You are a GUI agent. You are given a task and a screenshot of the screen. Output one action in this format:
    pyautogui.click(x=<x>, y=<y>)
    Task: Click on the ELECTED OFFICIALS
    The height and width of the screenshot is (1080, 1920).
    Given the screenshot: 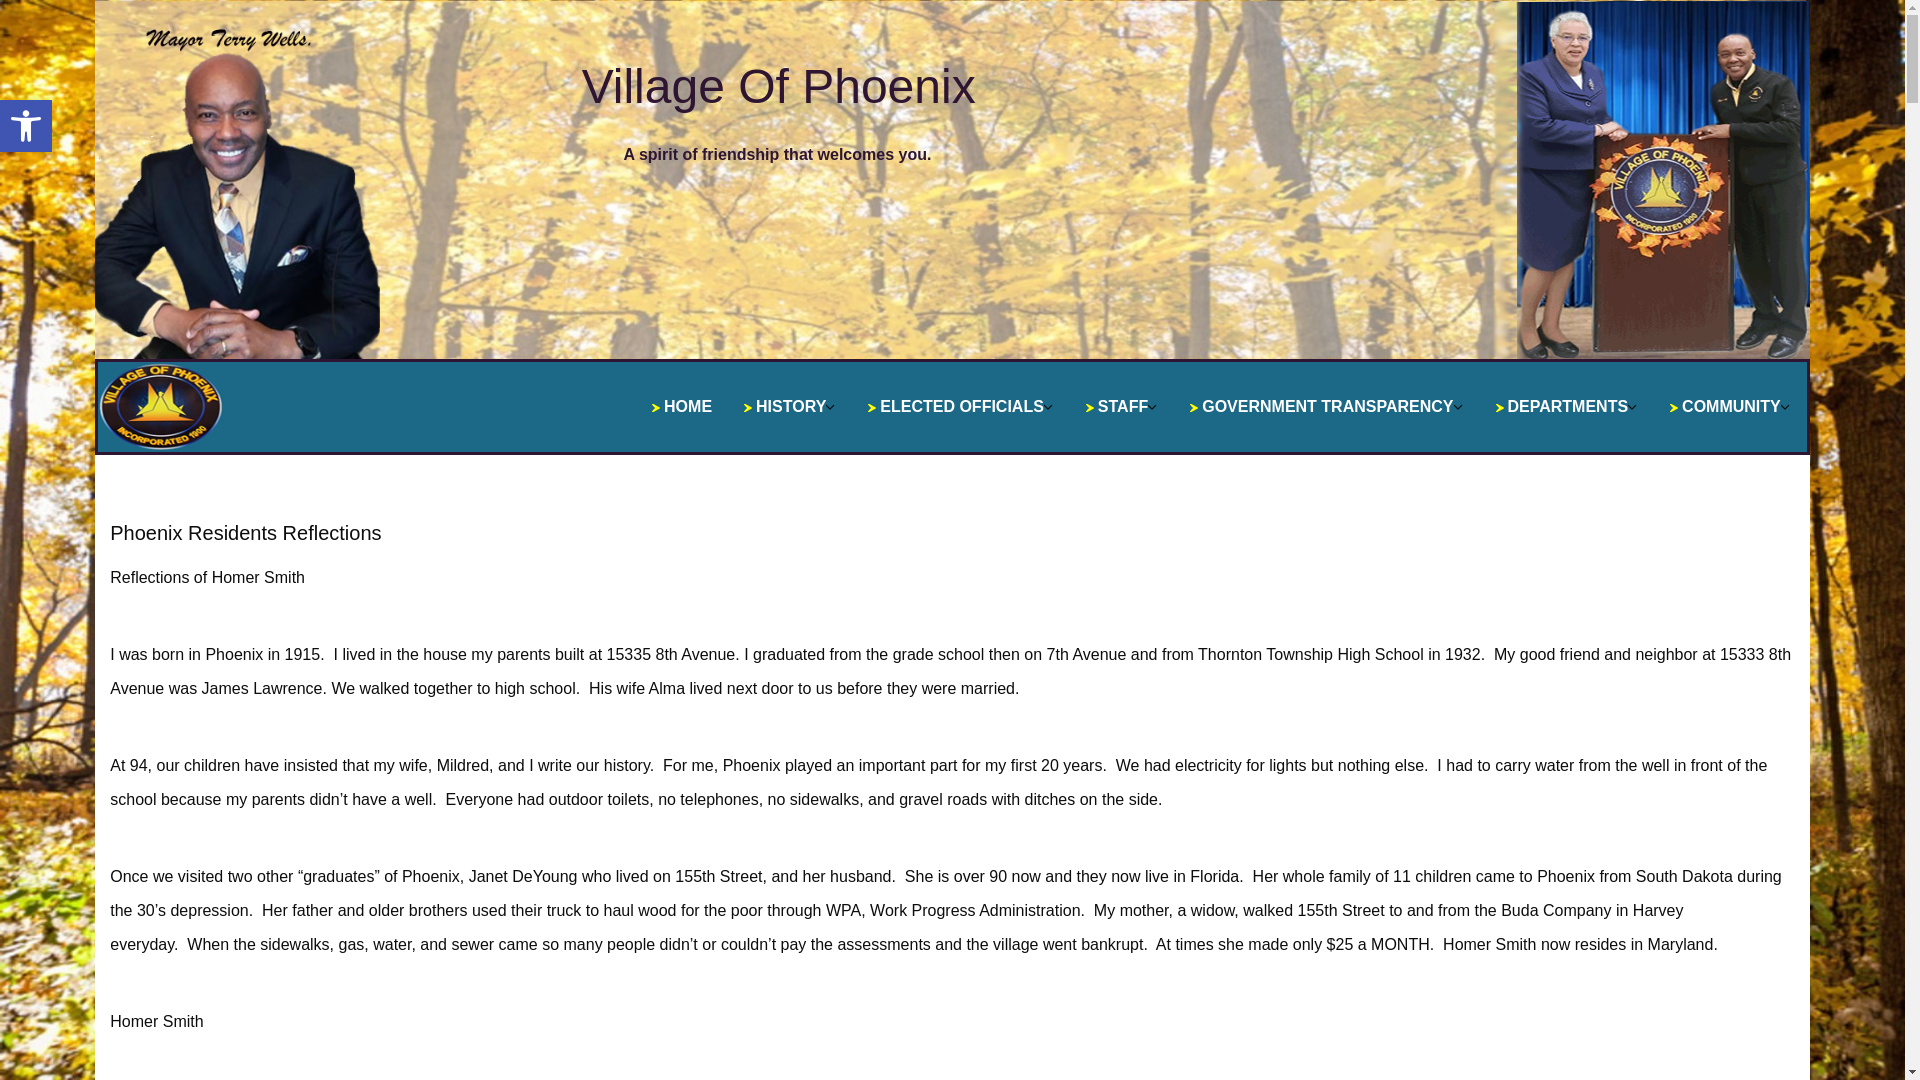 What is the action you would take?
    pyautogui.click(x=960, y=406)
    